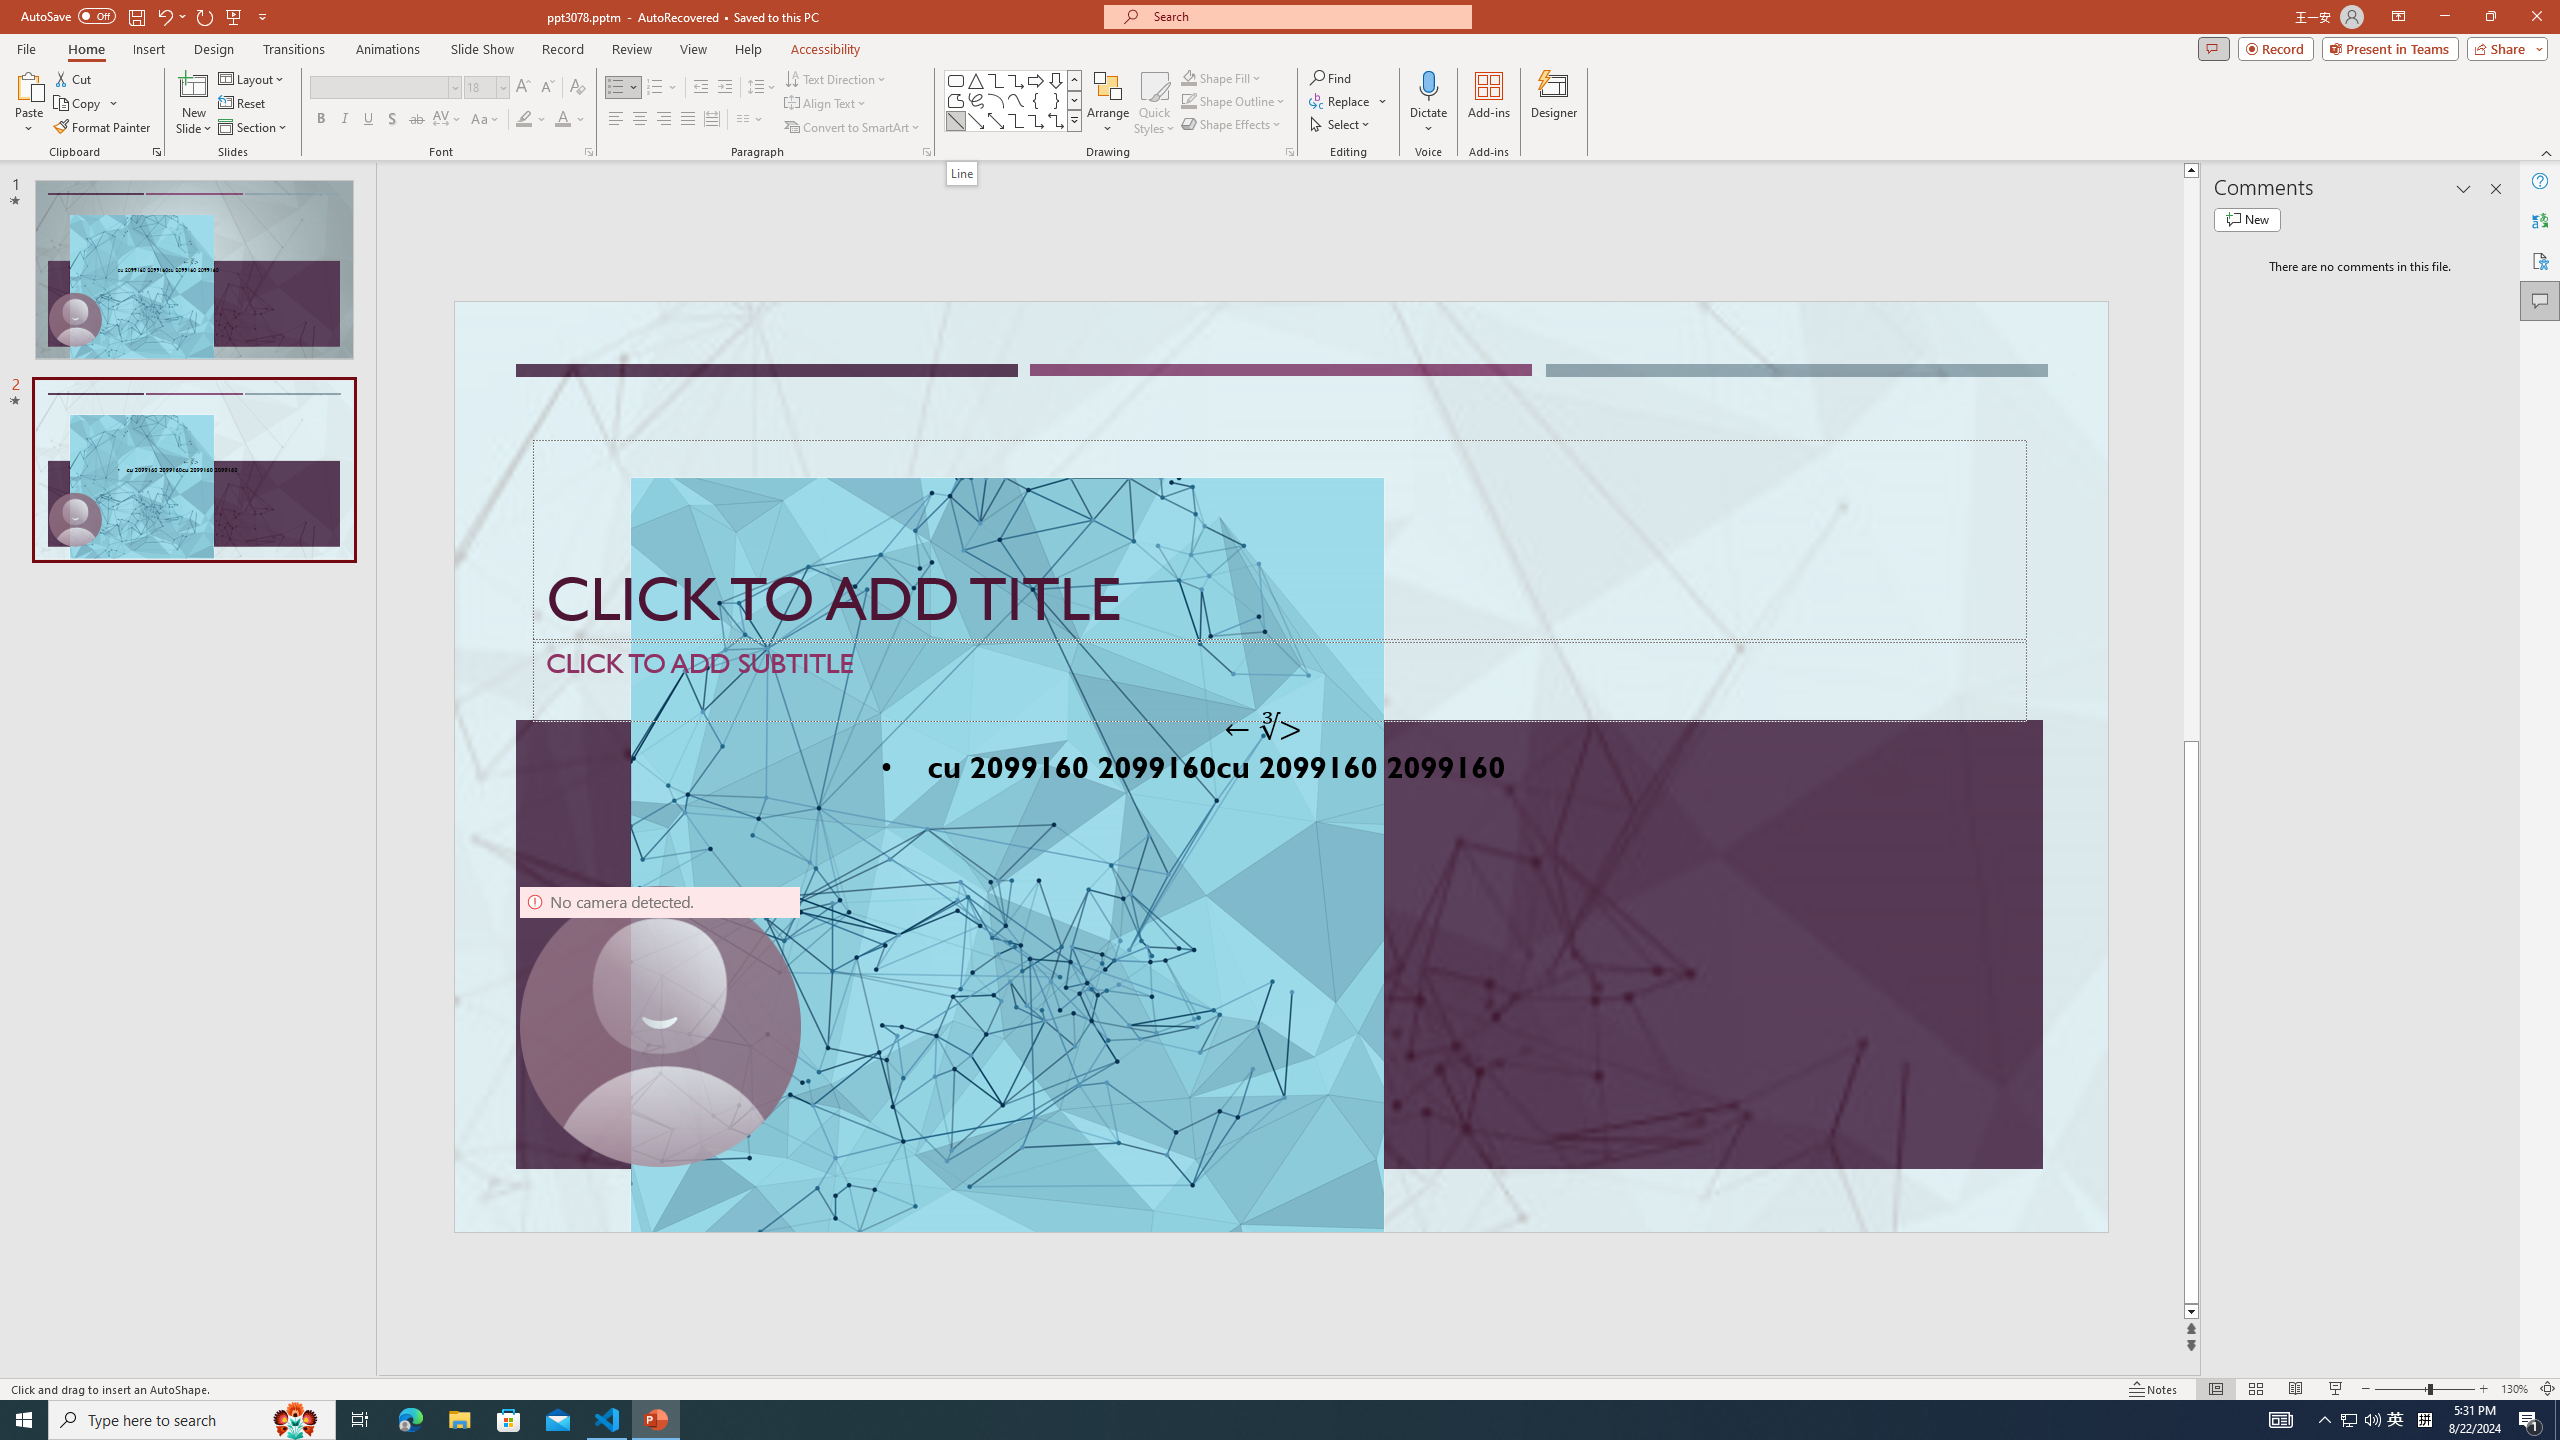 The image size is (2560, 1440). What do you see at coordinates (1280, 680) in the screenshot?
I see `Subtitle TextBox` at bounding box center [1280, 680].